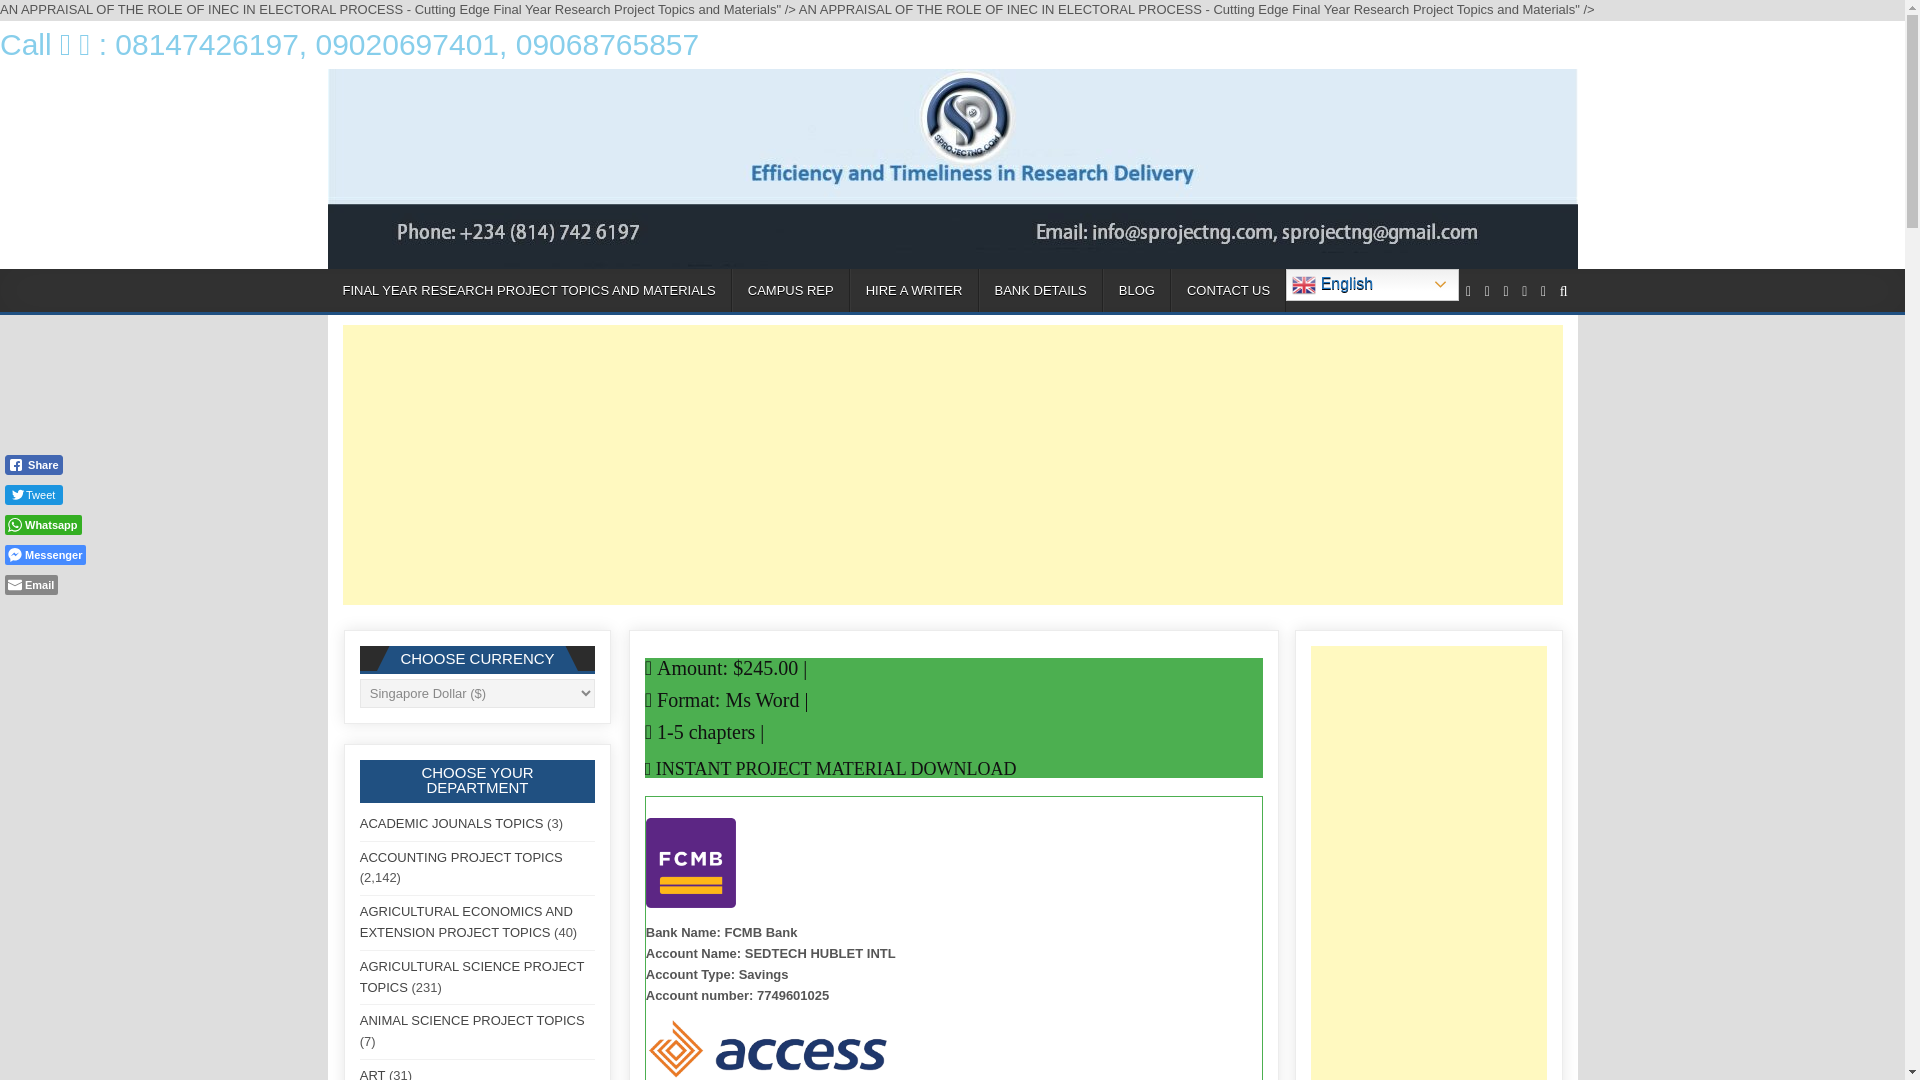 The height and width of the screenshot is (1080, 1920). I want to click on CAMPUS REP, so click(790, 290).